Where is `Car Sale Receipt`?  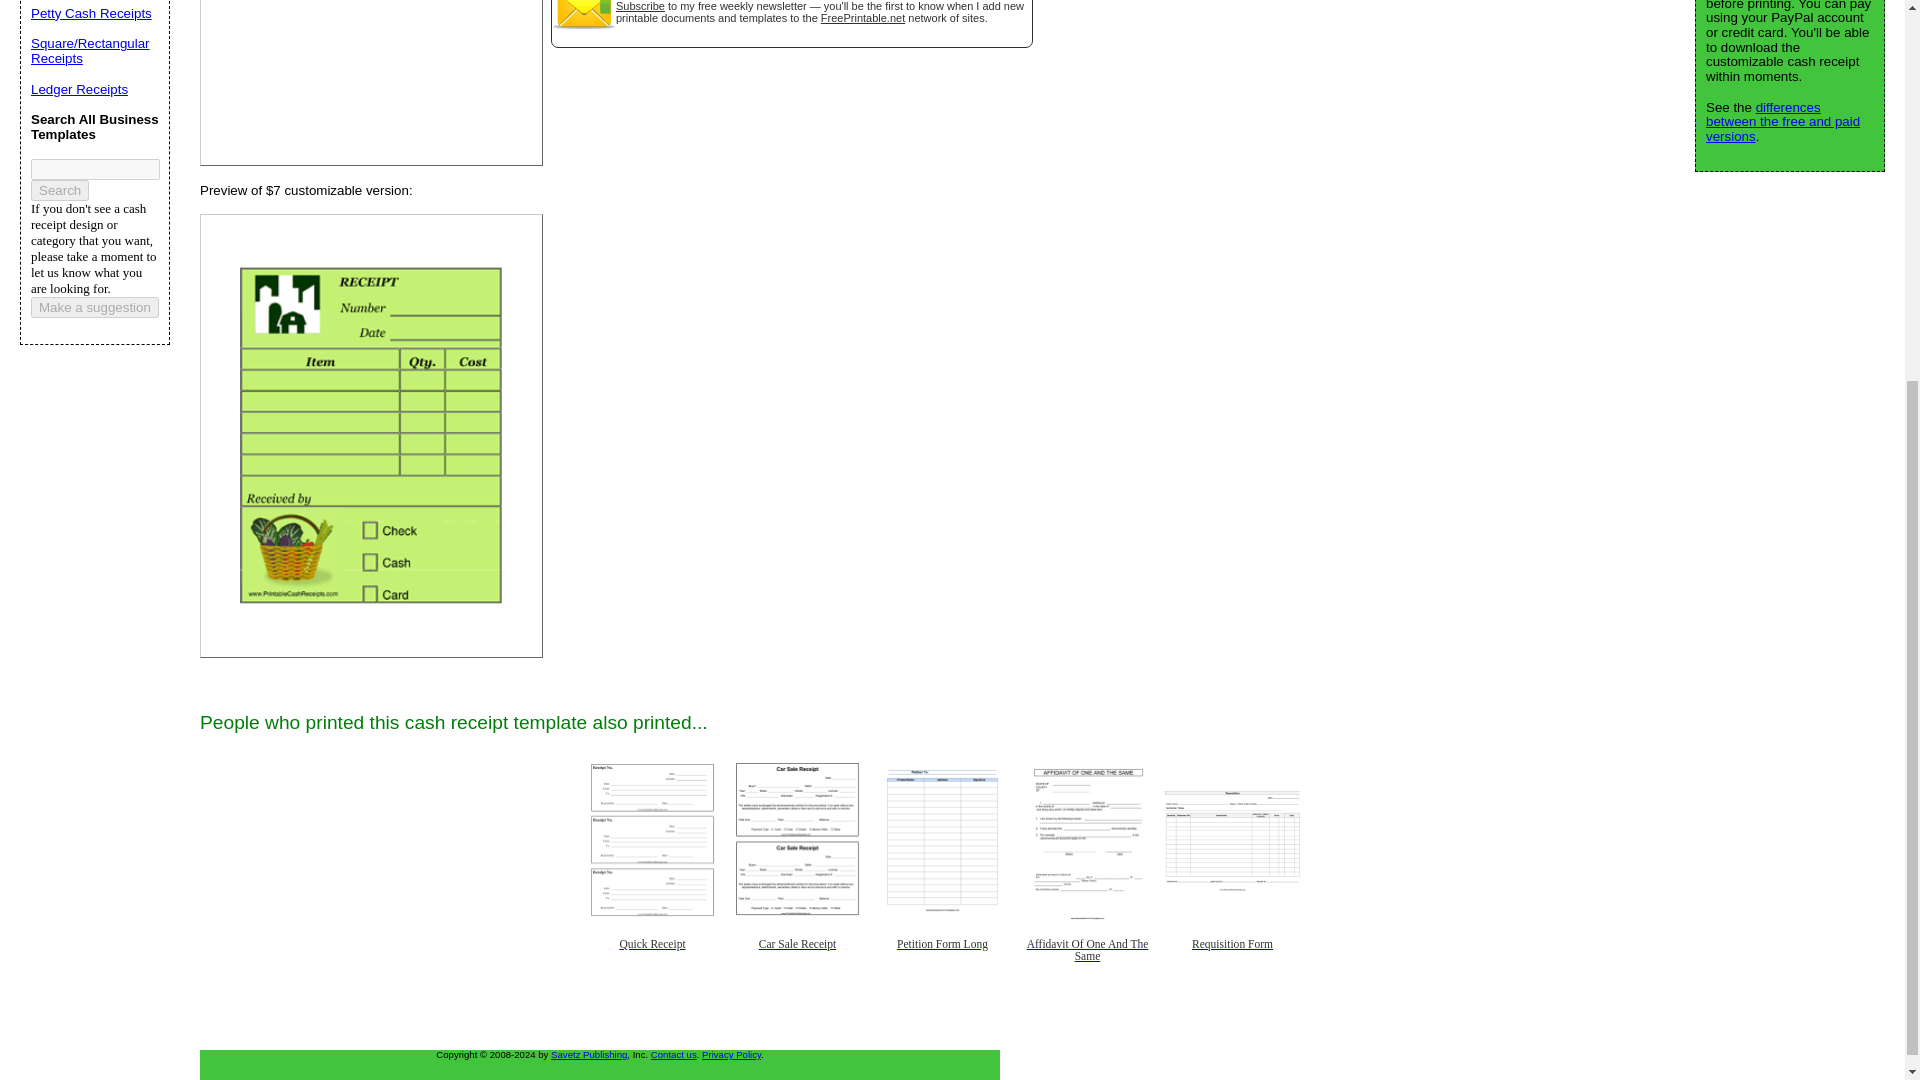
Car Sale Receipt is located at coordinates (797, 959).